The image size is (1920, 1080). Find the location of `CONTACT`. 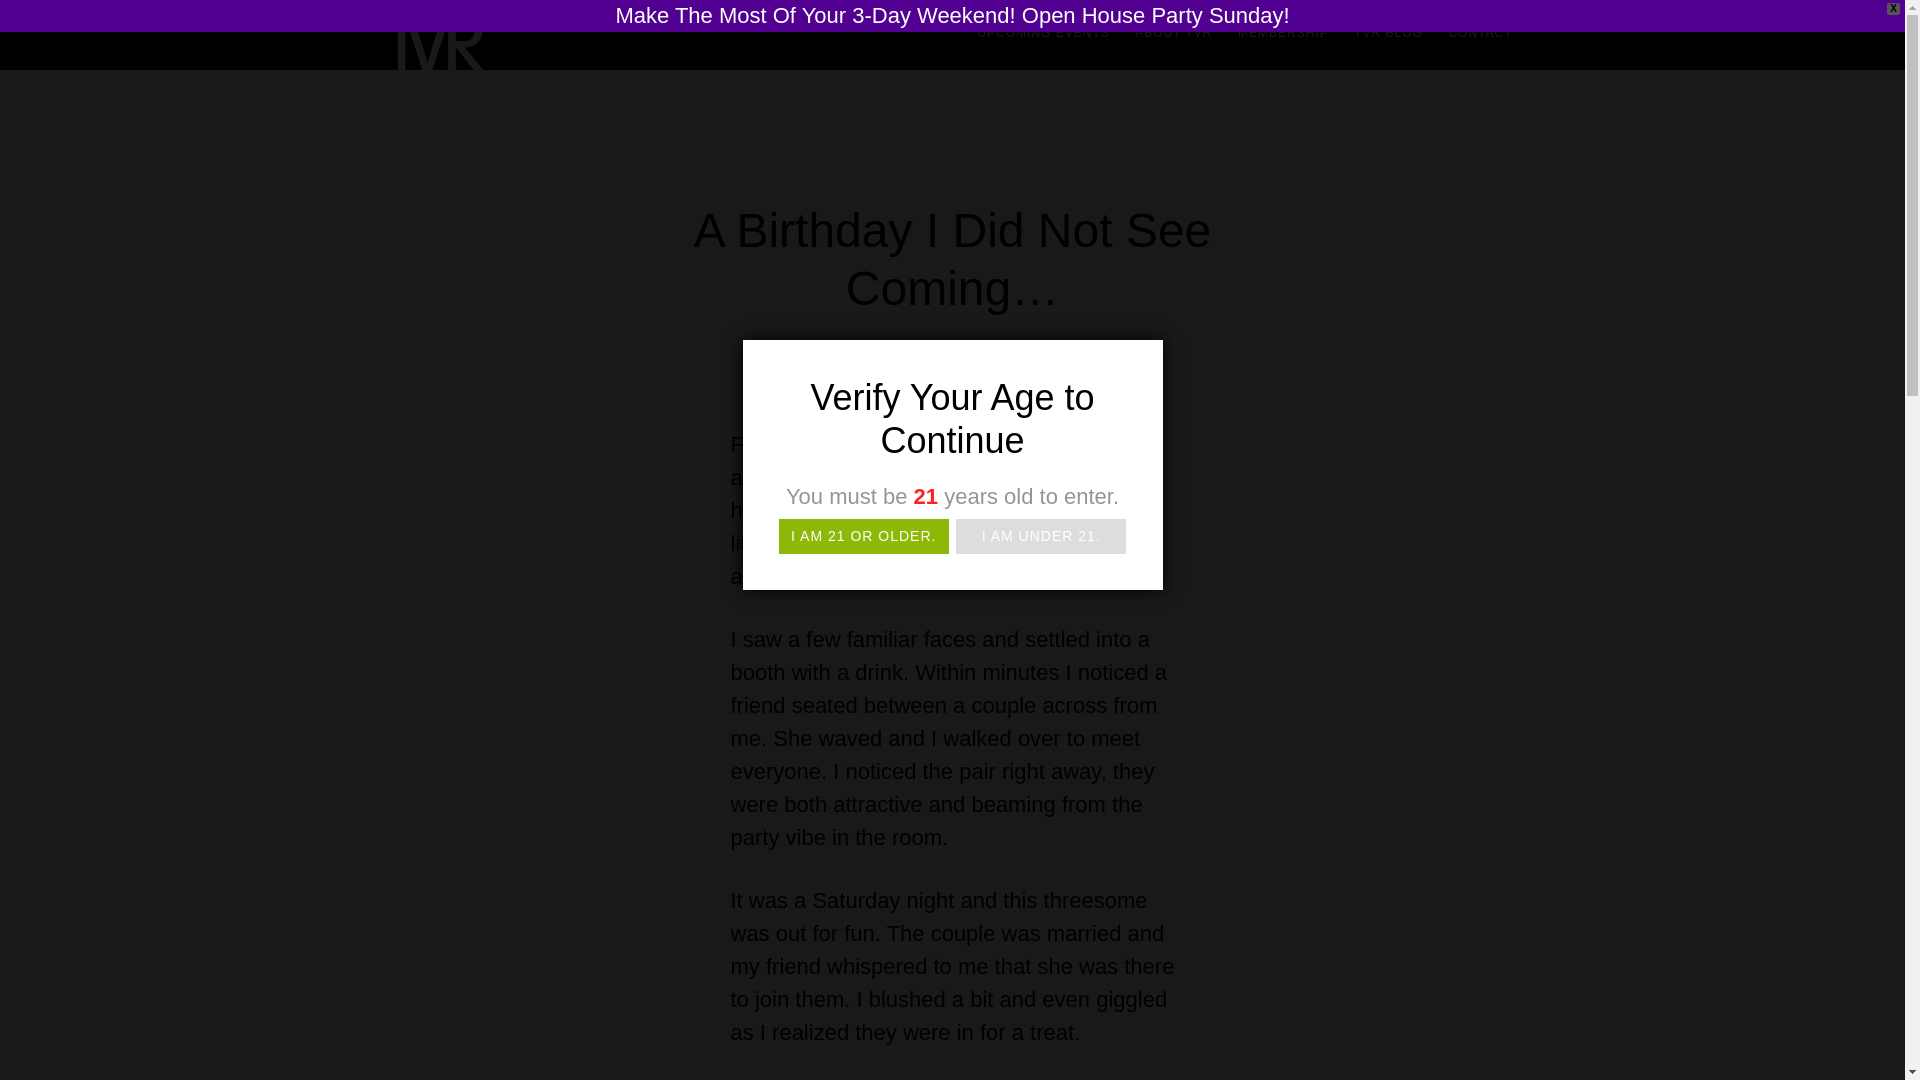

CONTACT is located at coordinates (1480, 32).